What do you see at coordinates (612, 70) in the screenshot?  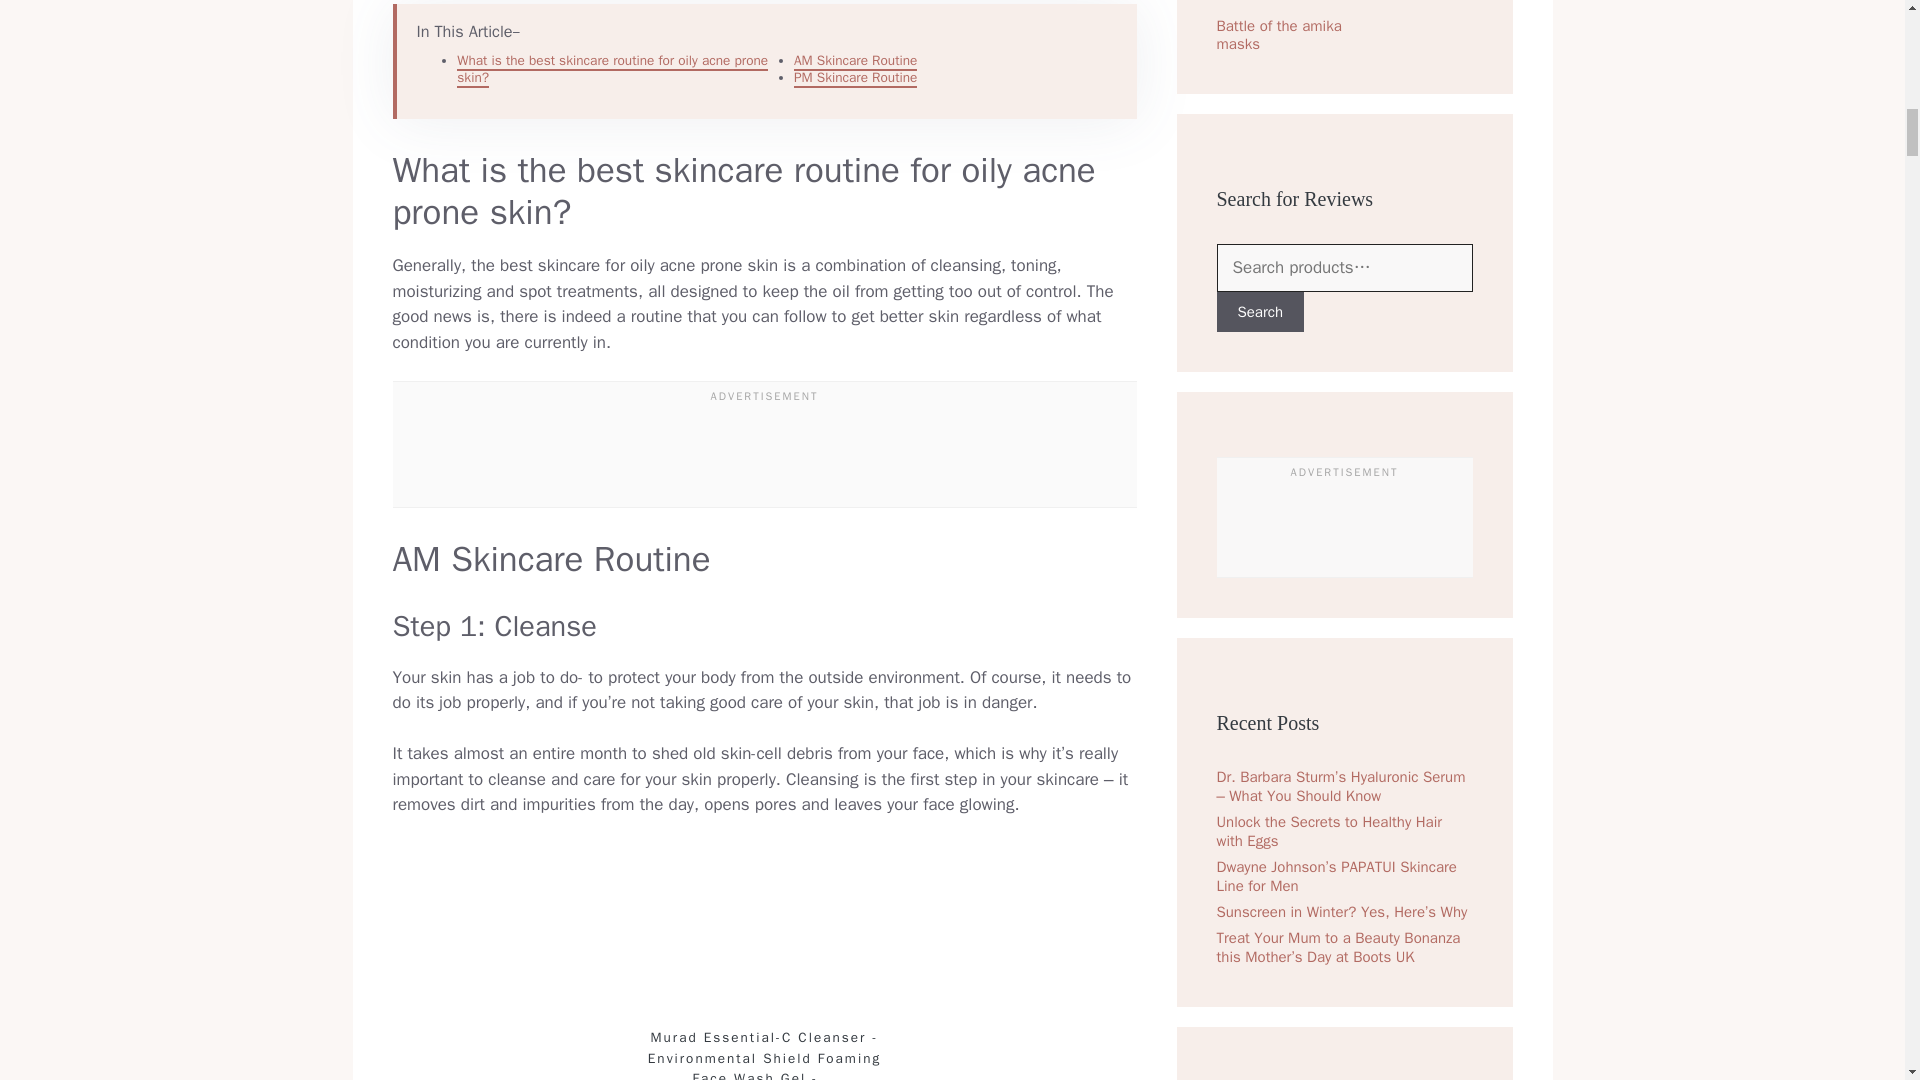 I see `What is the best skincare routine for oily acne prone skin?` at bounding box center [612, 70].